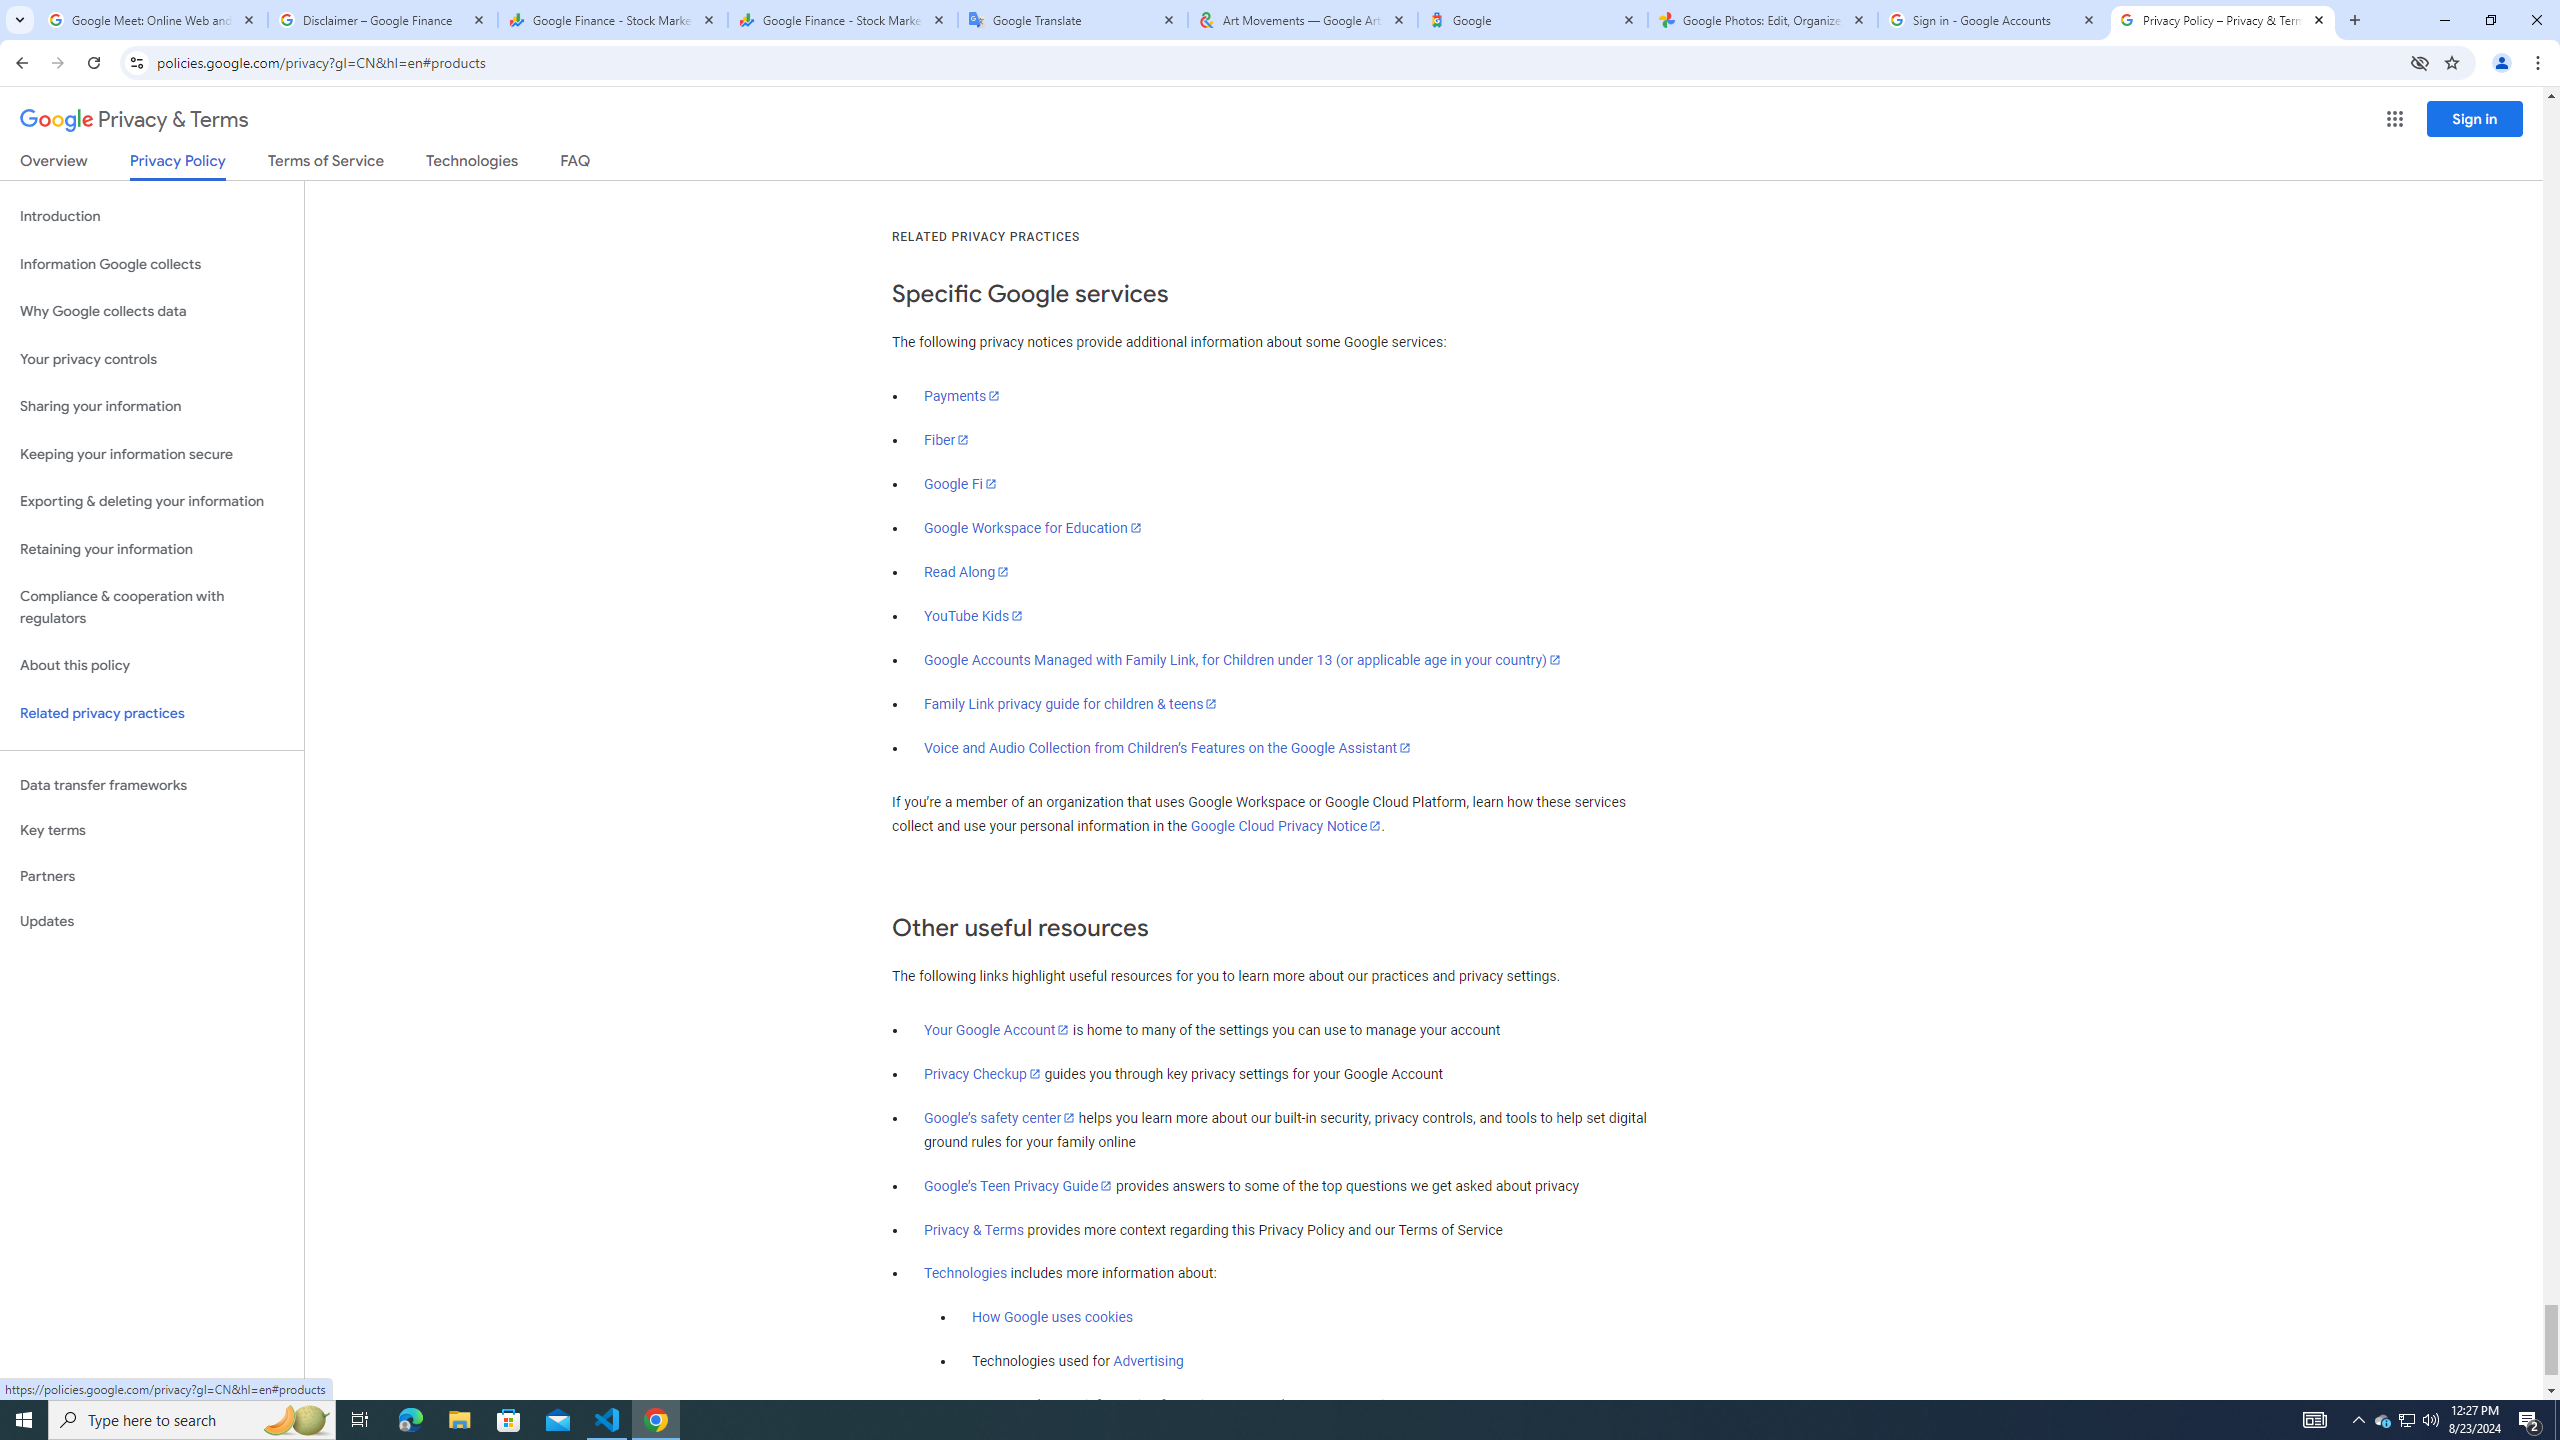 Image resolution: width=2560 pixels, height=1440 pixels. I want to click on Read Along, so click(968, 572).